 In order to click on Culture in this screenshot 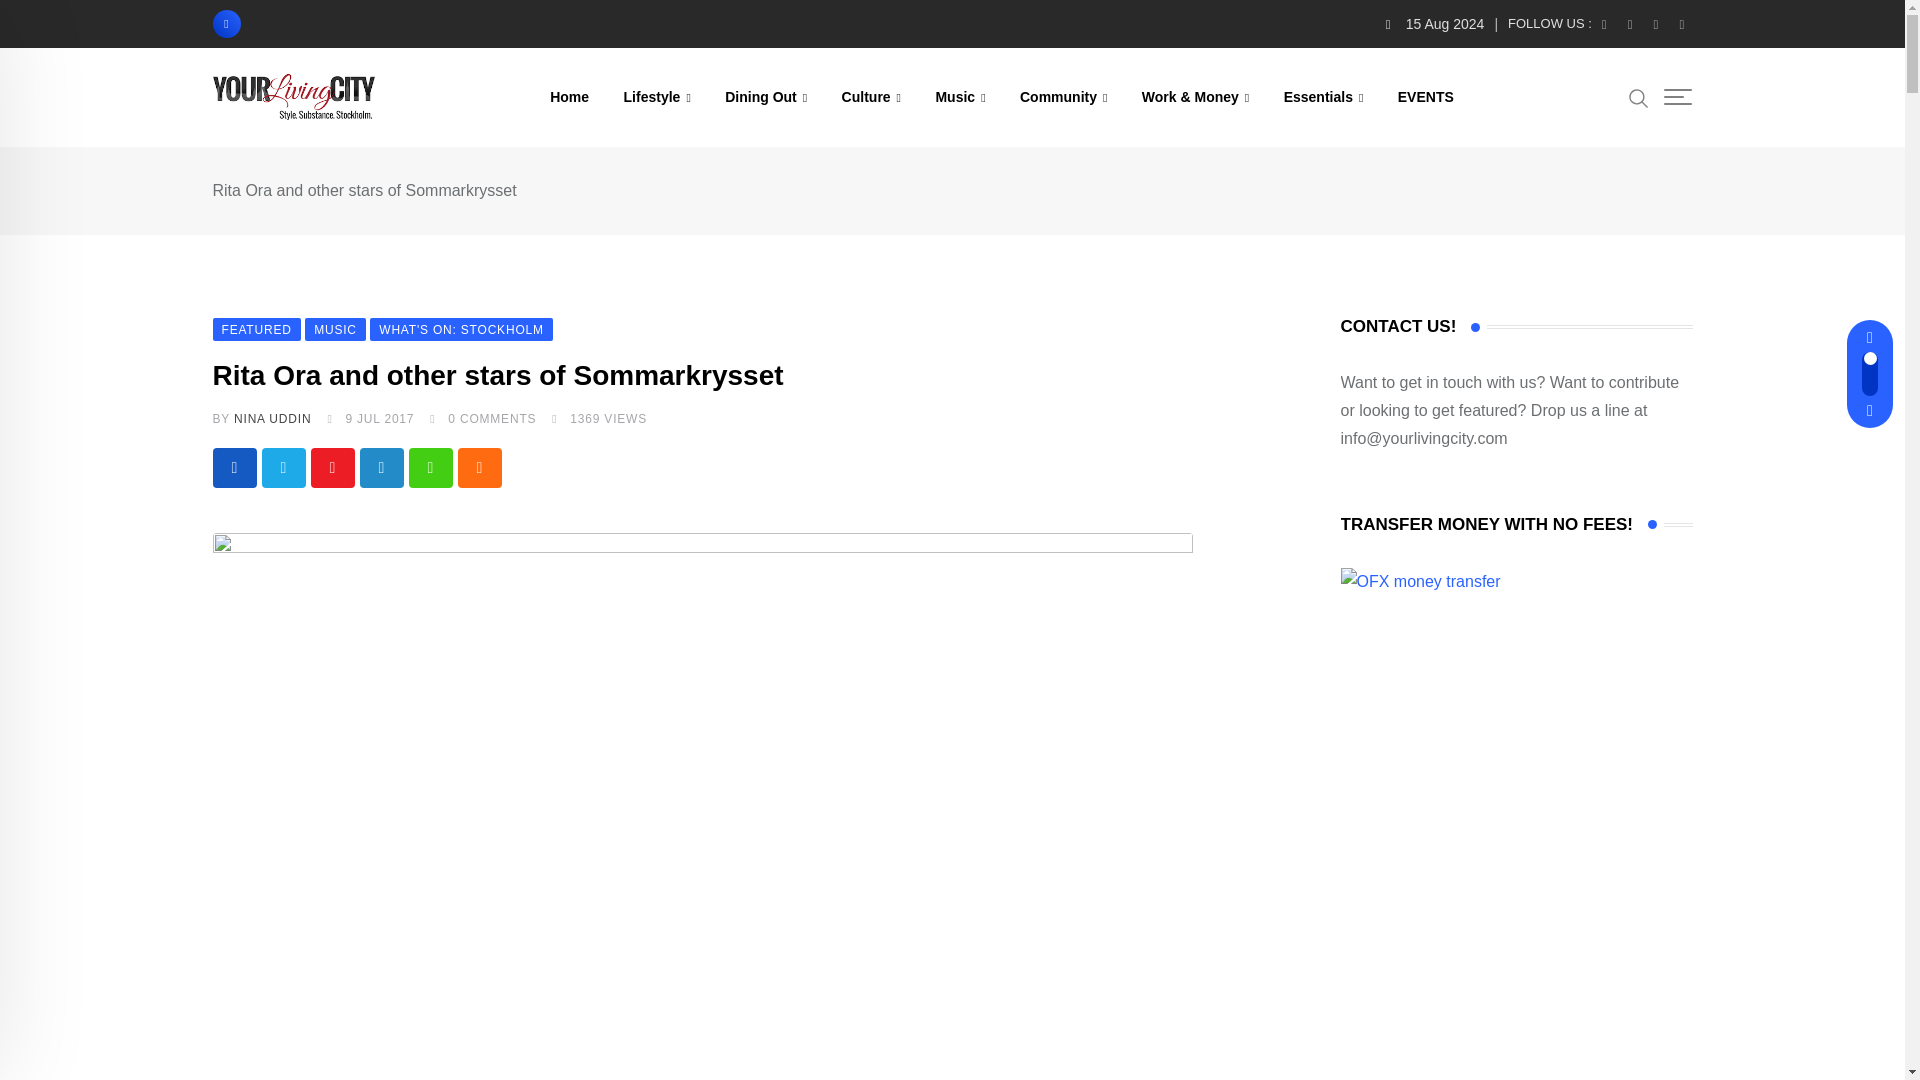, I will do `click(871, 96)`.